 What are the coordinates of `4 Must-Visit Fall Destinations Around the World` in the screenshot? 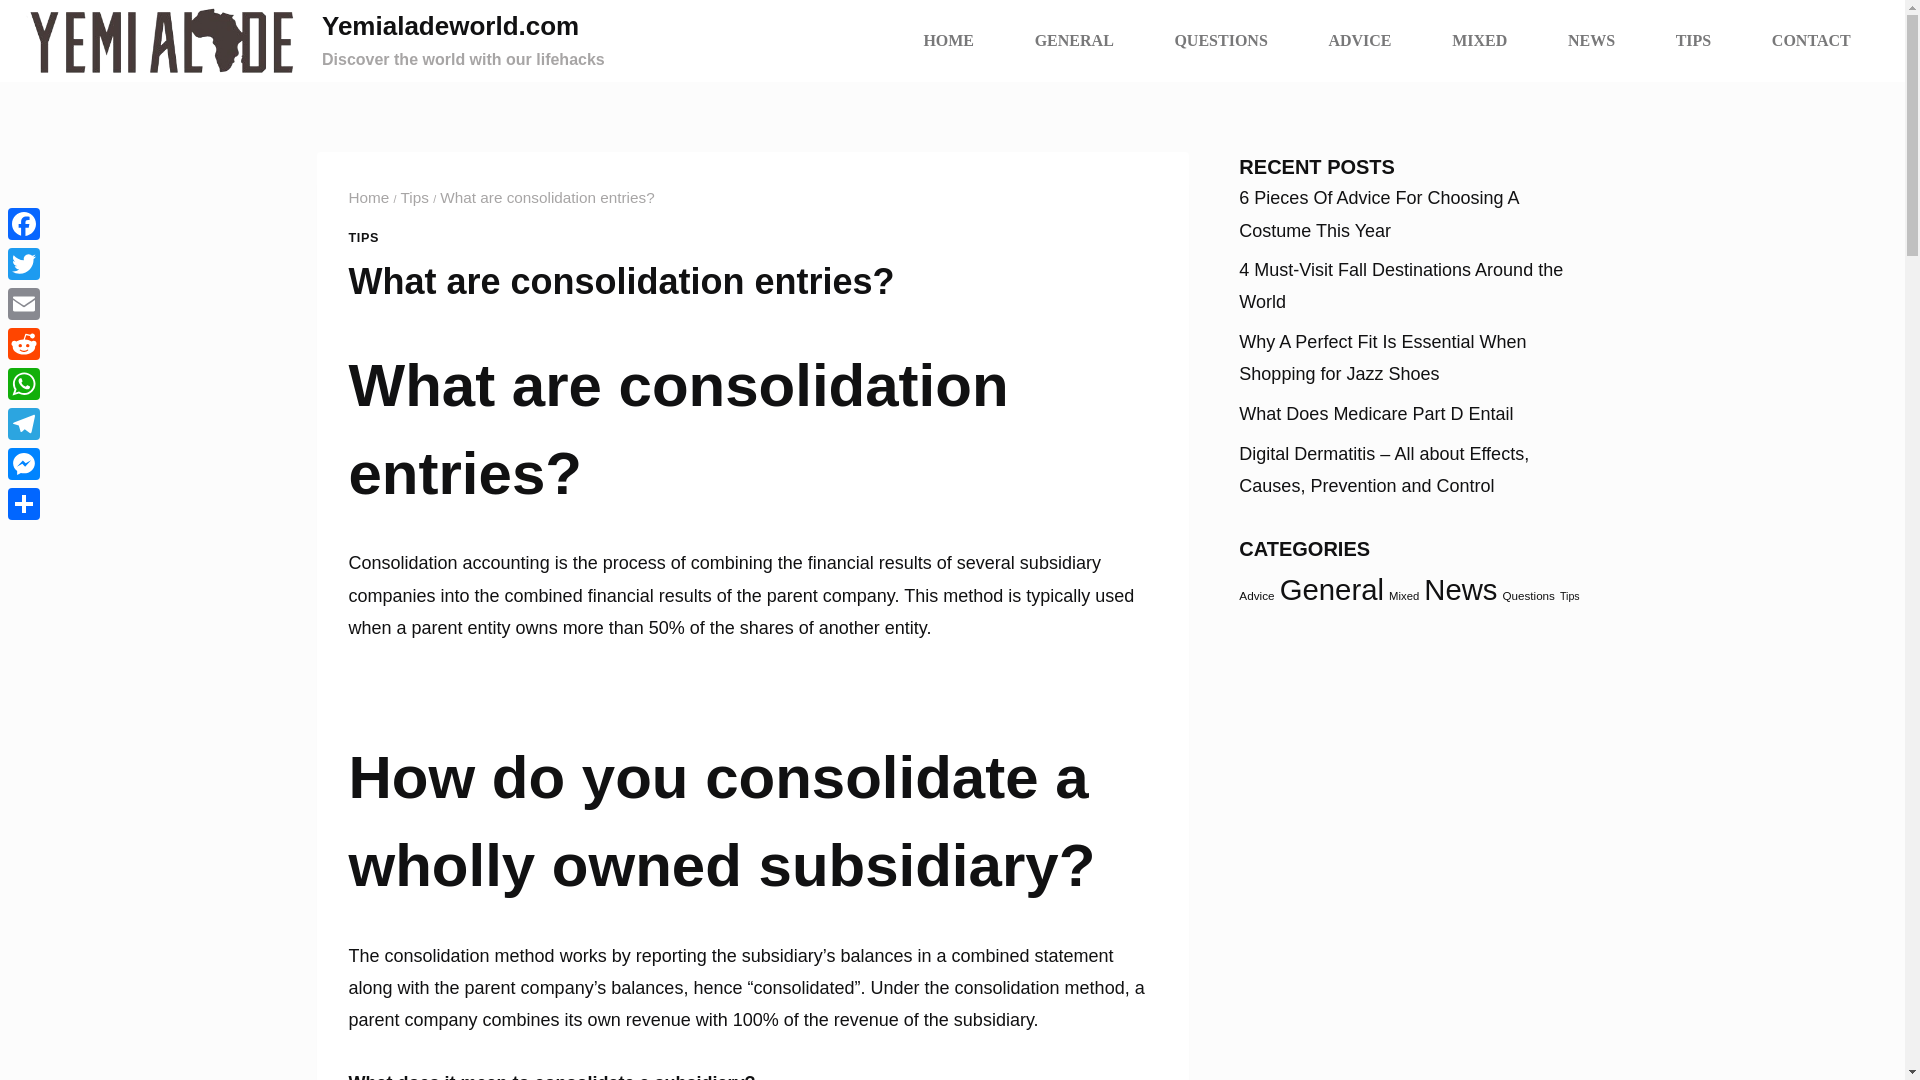 It's located at (1400, 286).